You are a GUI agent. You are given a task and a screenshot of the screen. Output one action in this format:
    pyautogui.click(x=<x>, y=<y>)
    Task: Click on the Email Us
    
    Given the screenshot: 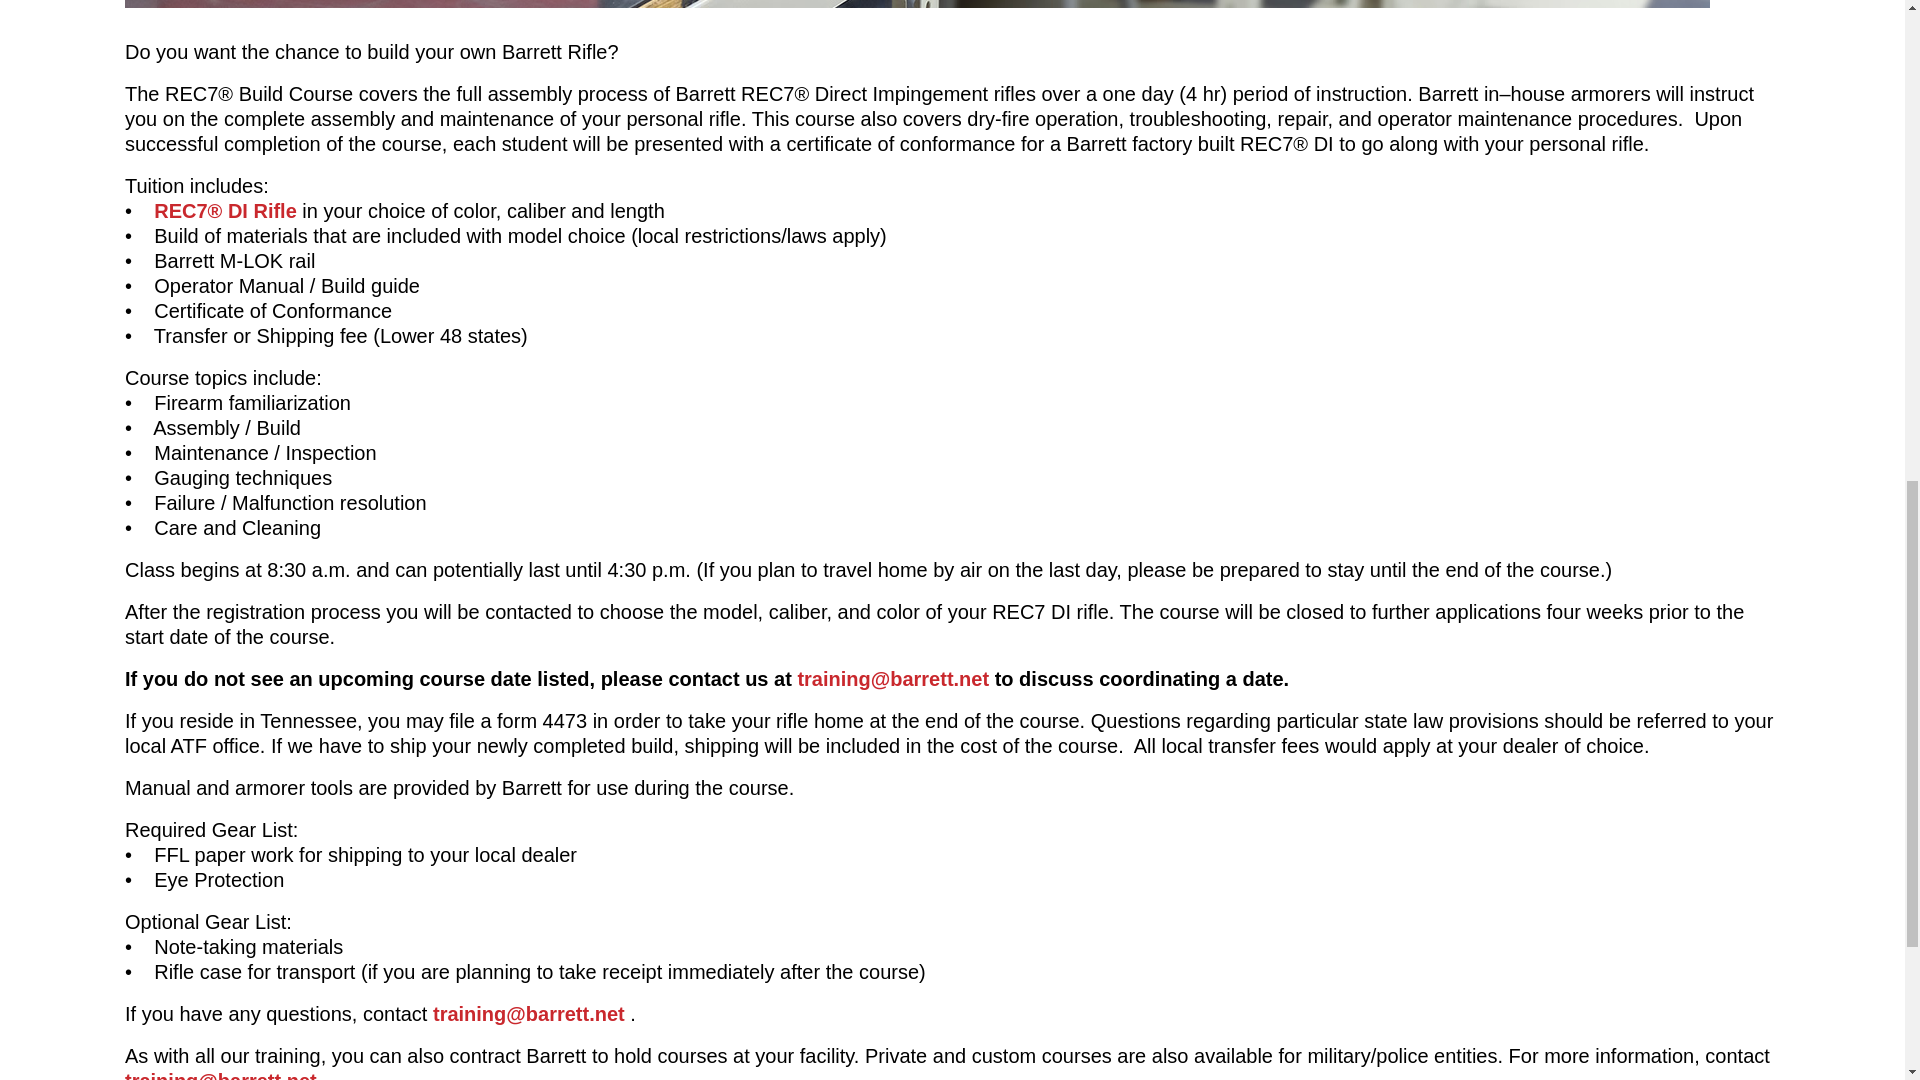 What is the action you would take?
    pyautogui.click(x=220, y=1075)
    